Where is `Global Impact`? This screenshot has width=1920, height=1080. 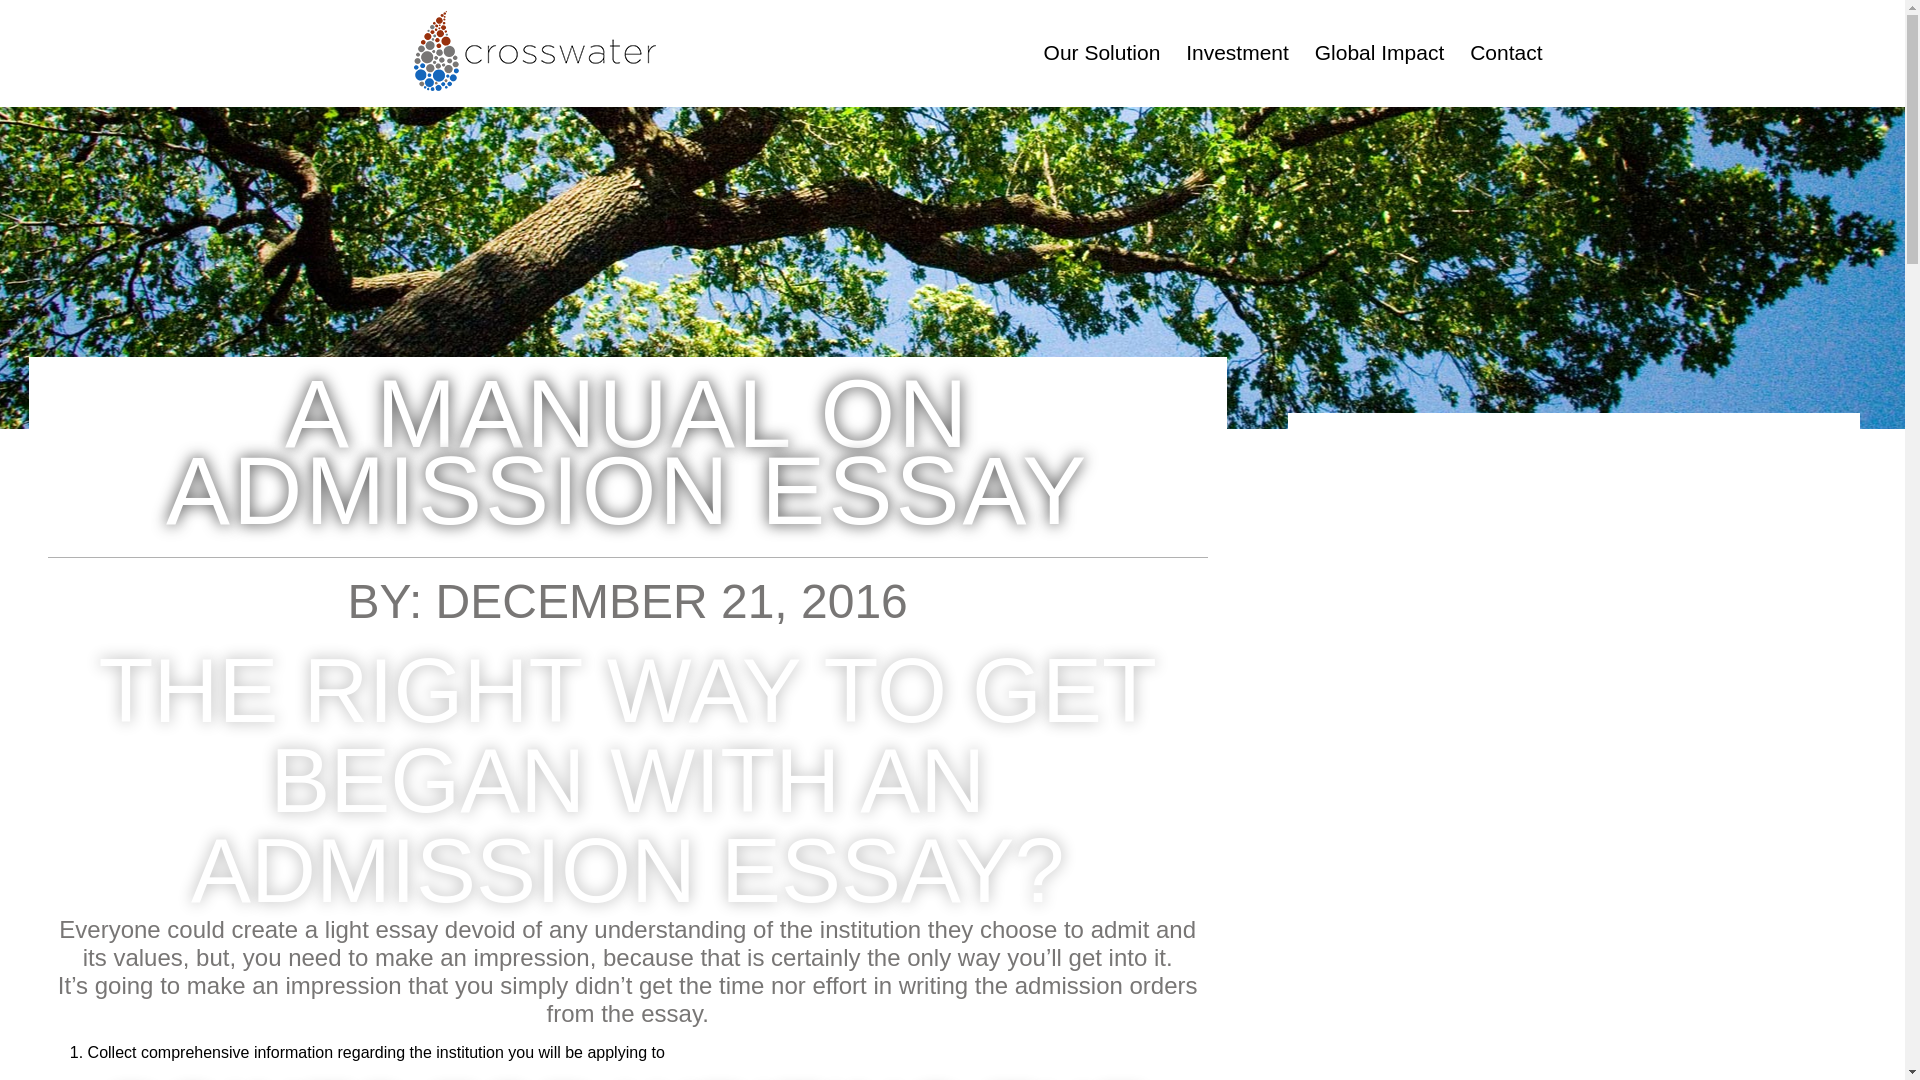 Global Impact is located at coordinates (1380, 52).